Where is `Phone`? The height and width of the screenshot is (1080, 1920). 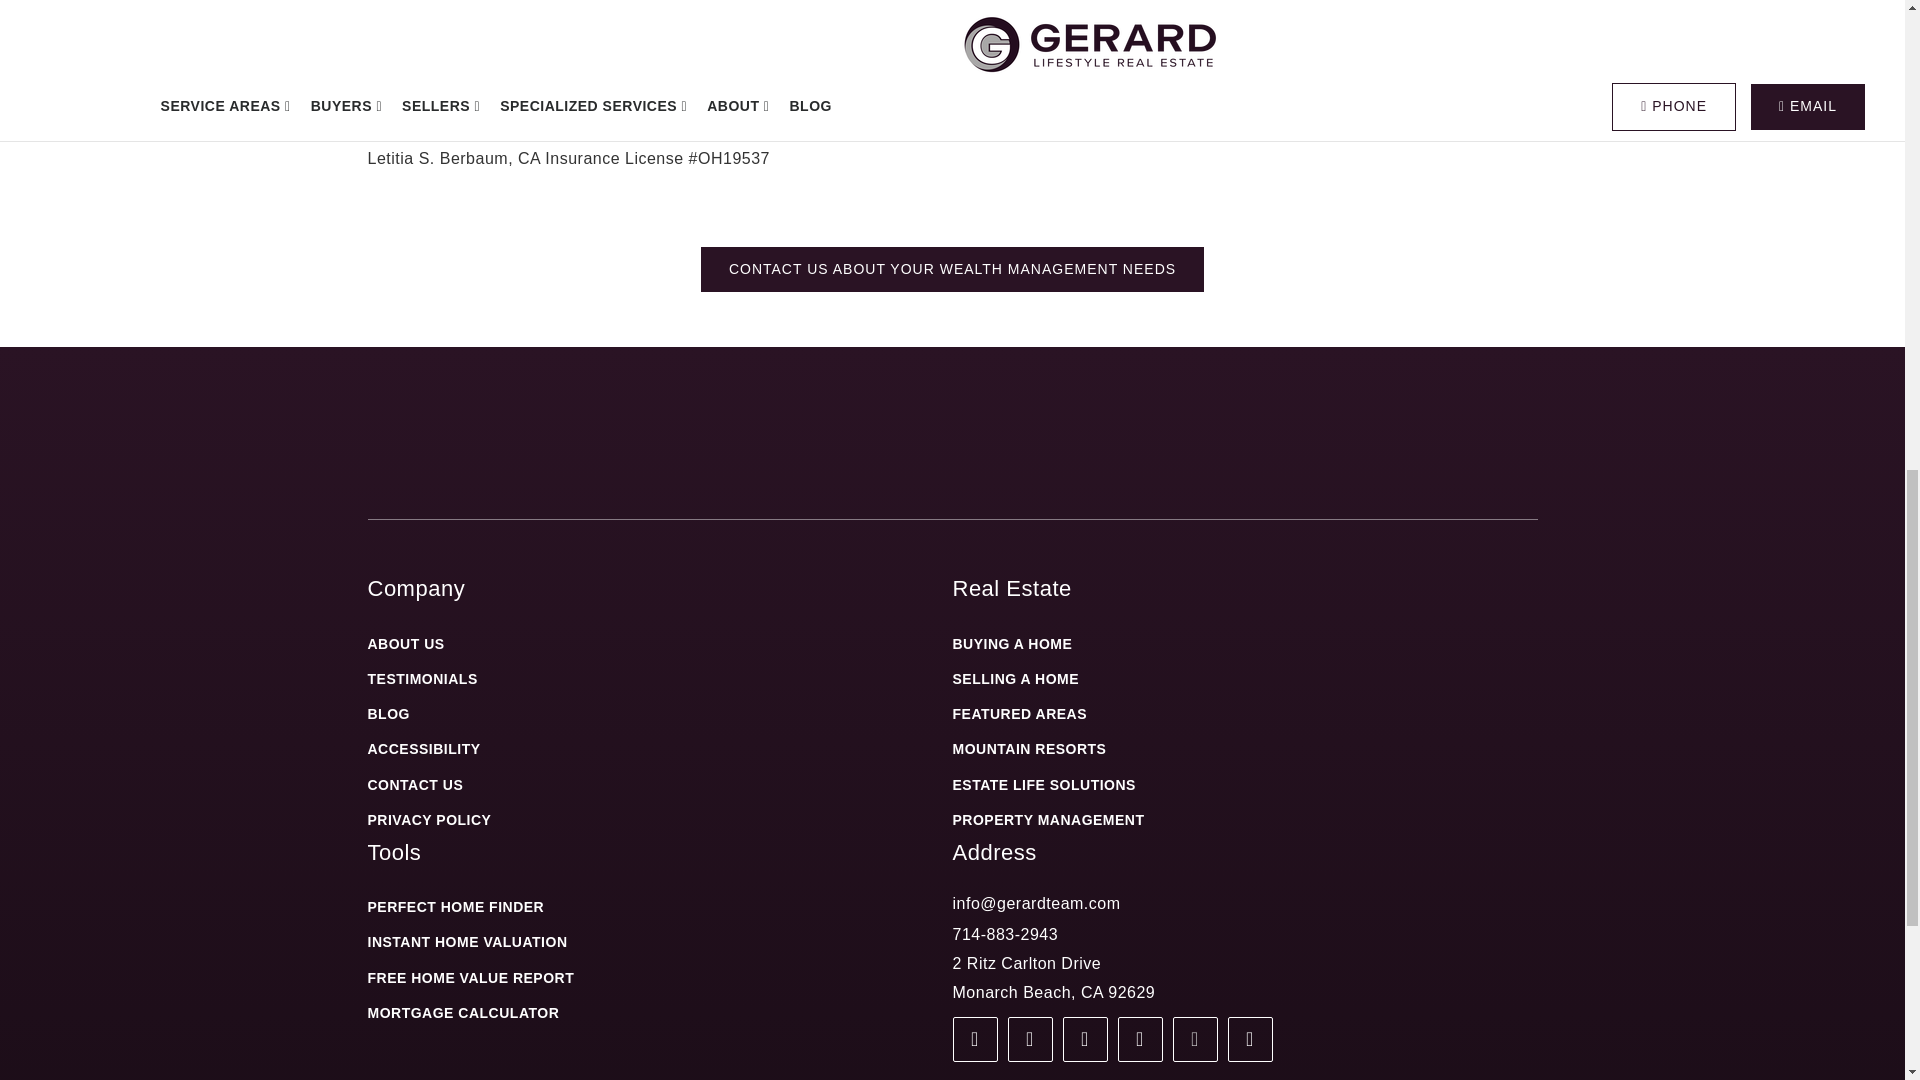
Phone is located at coordinates (1004, 934).